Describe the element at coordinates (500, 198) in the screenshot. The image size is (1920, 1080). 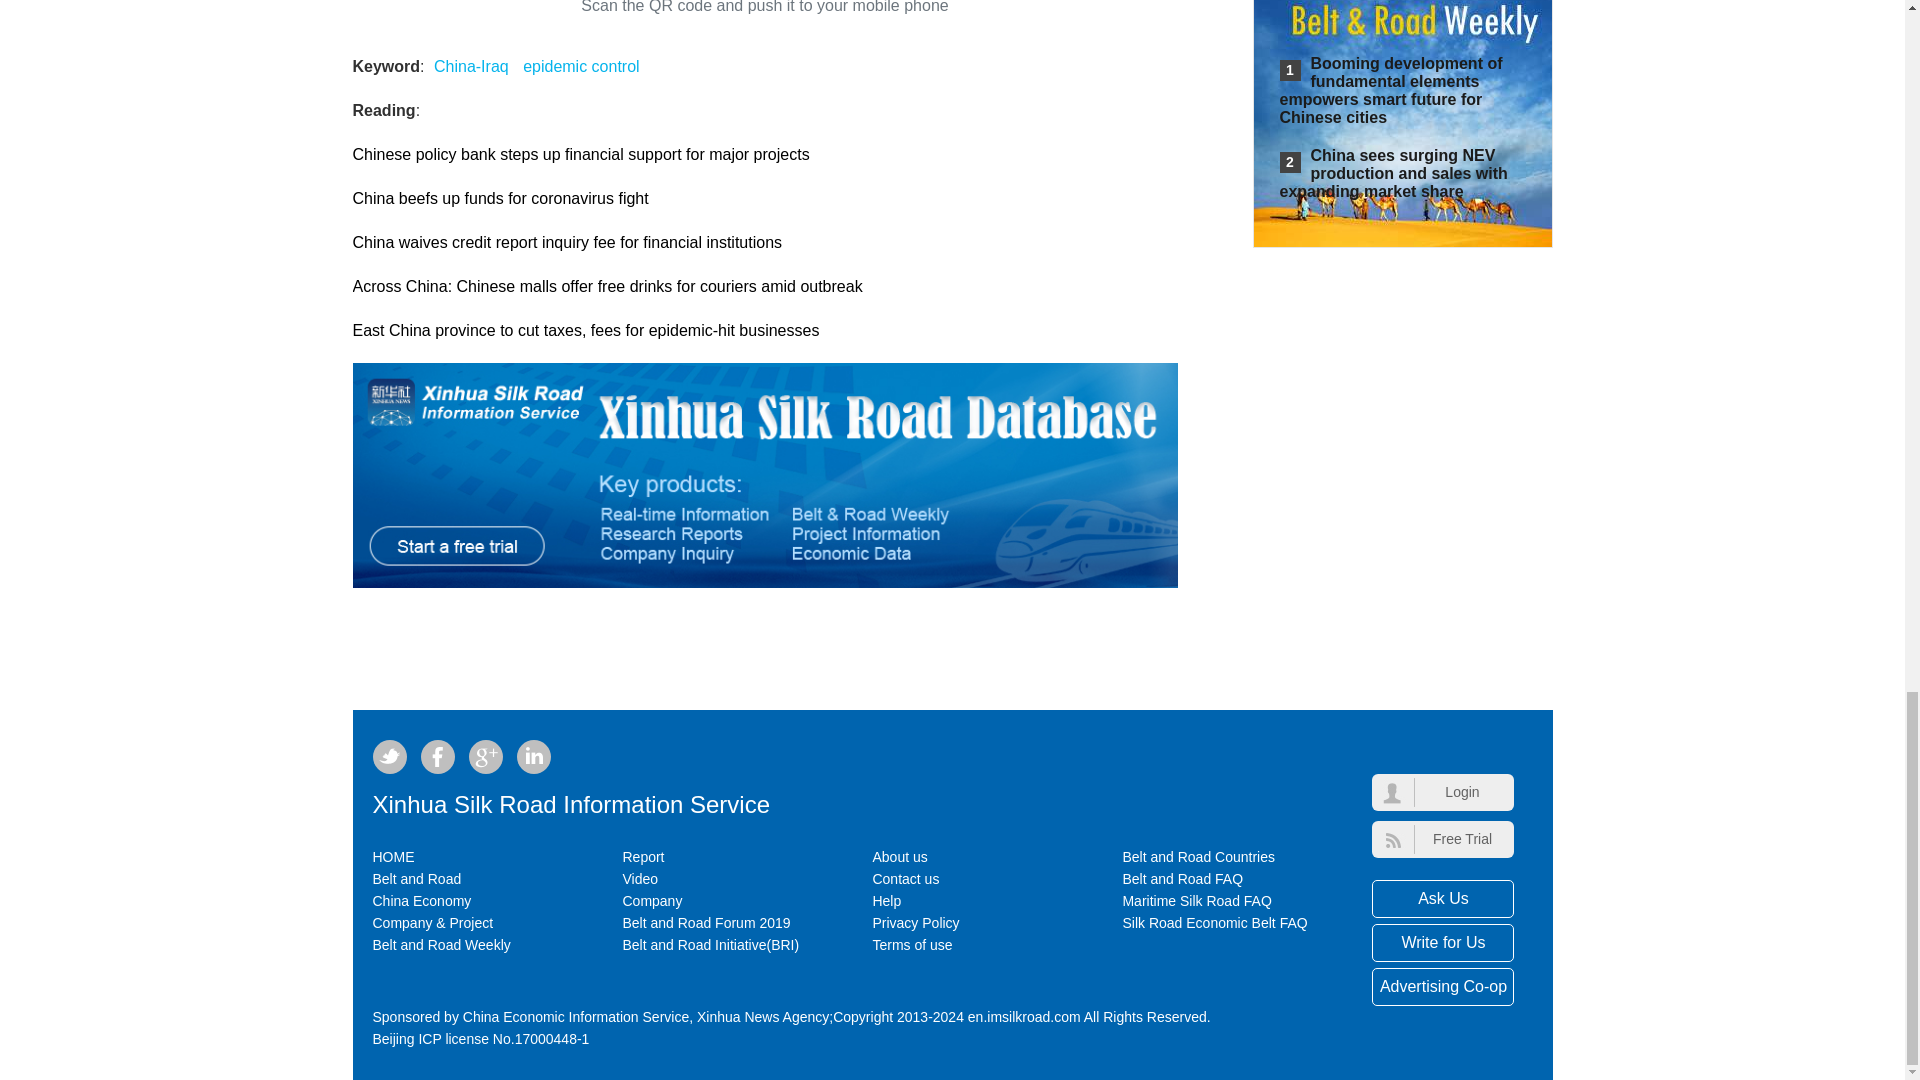
I see `China beefs up funds for coronavirus fight ` at that location.